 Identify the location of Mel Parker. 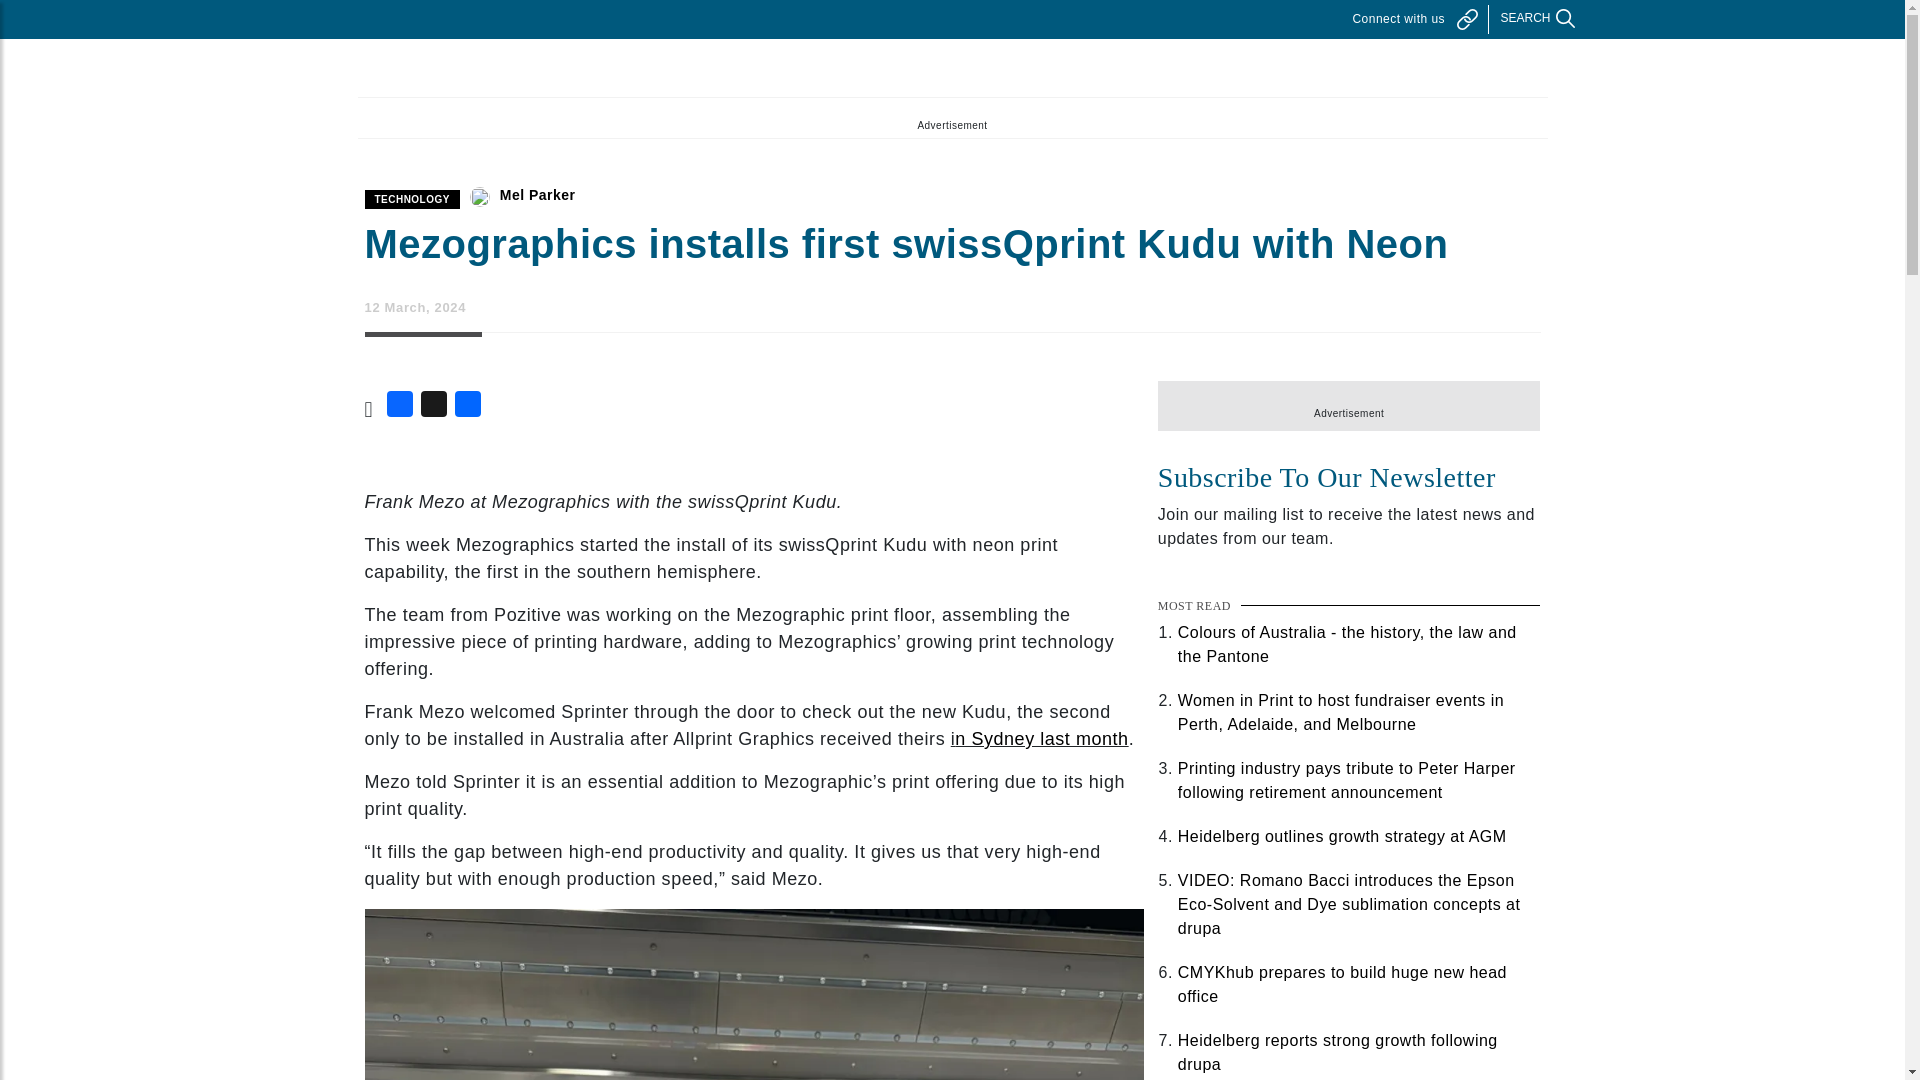
(538, 194).